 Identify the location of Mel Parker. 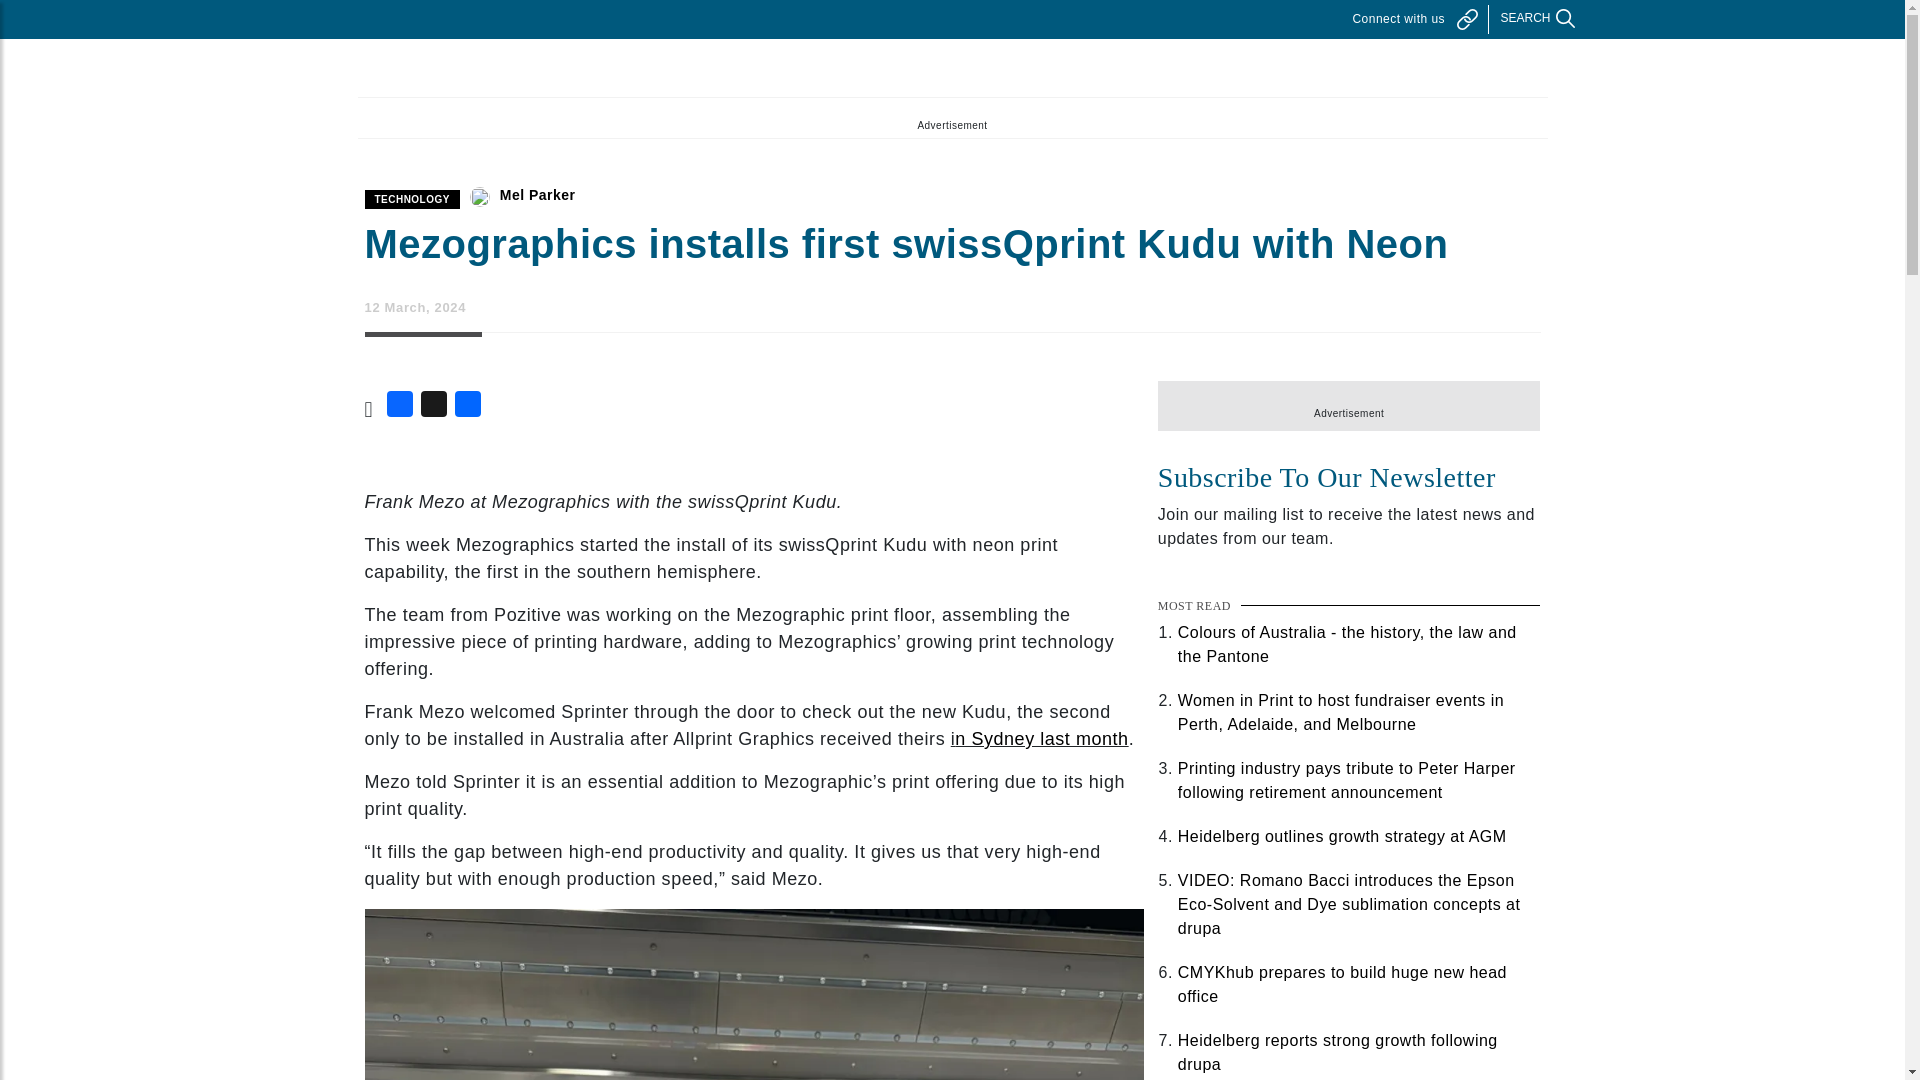
(538, 194).